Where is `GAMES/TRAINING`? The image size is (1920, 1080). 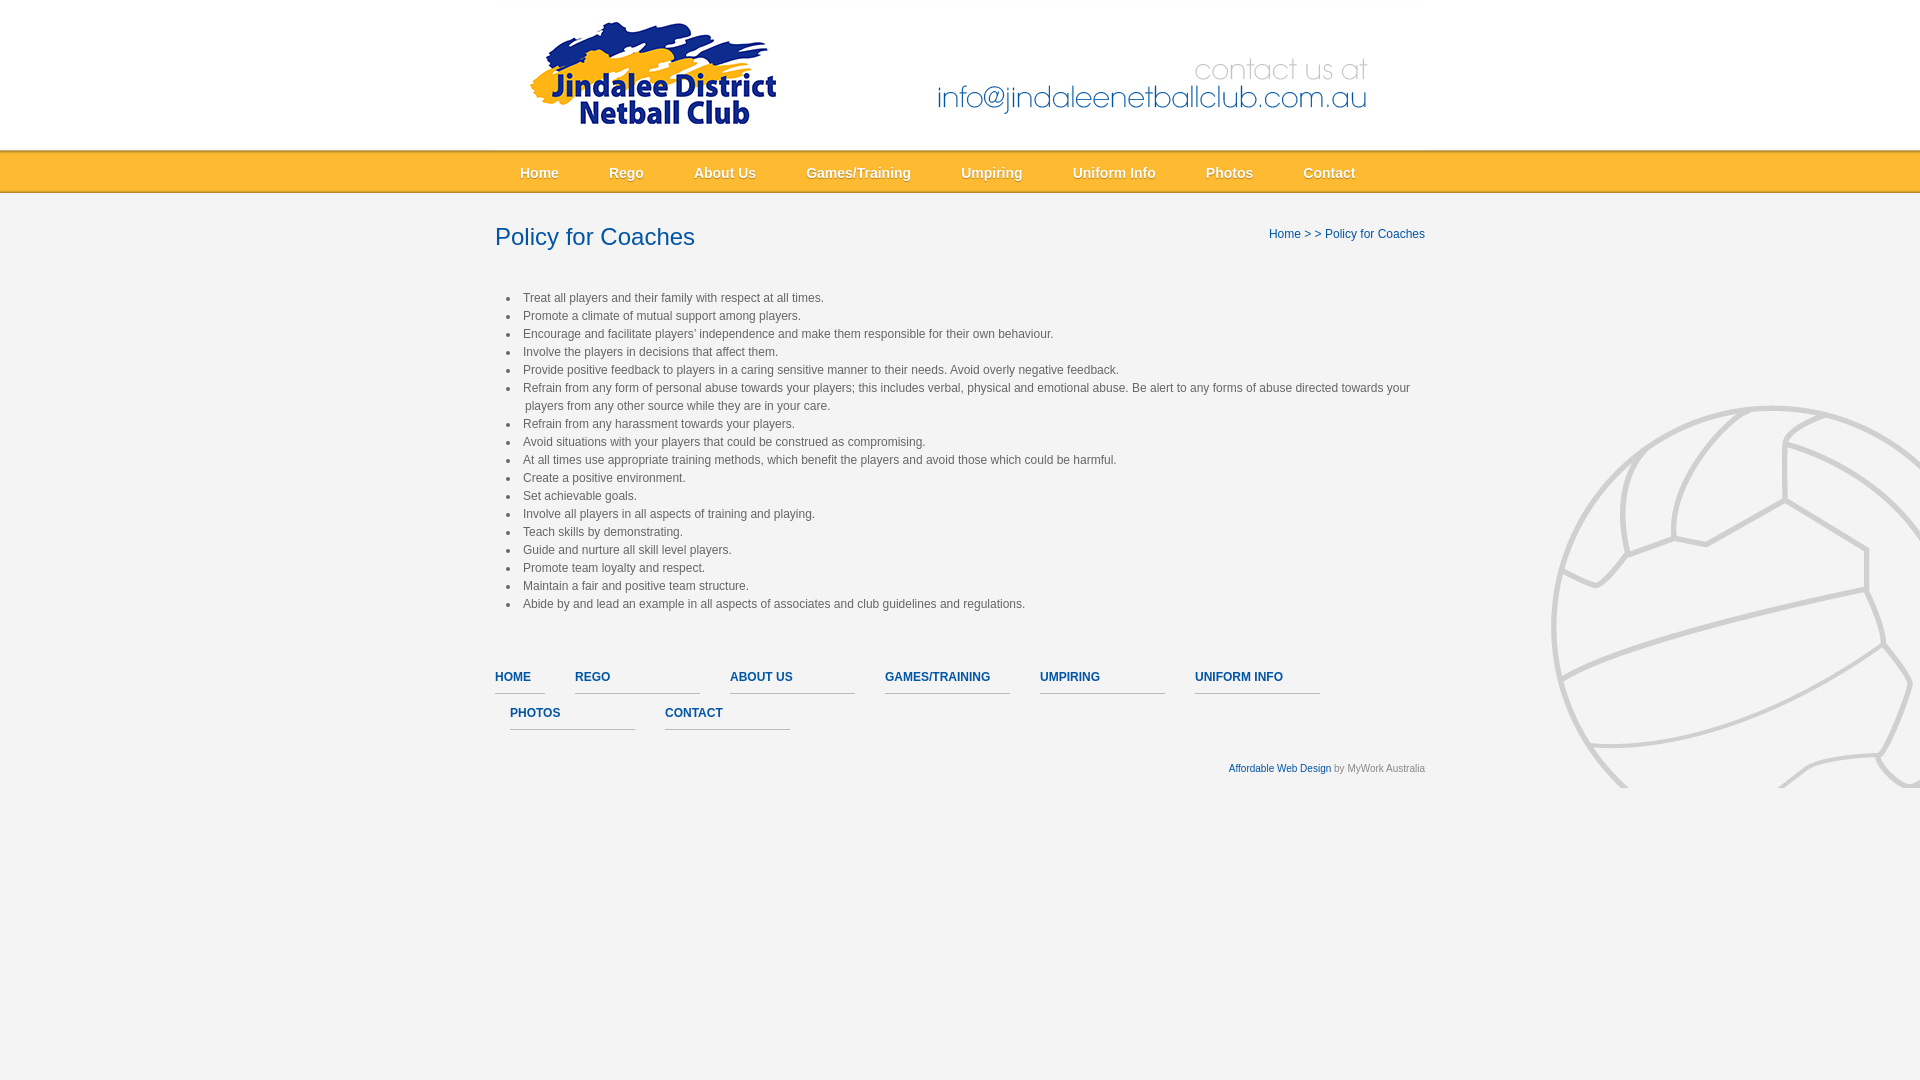
GAMES/TRAINING is located at coordinates (938, 677).